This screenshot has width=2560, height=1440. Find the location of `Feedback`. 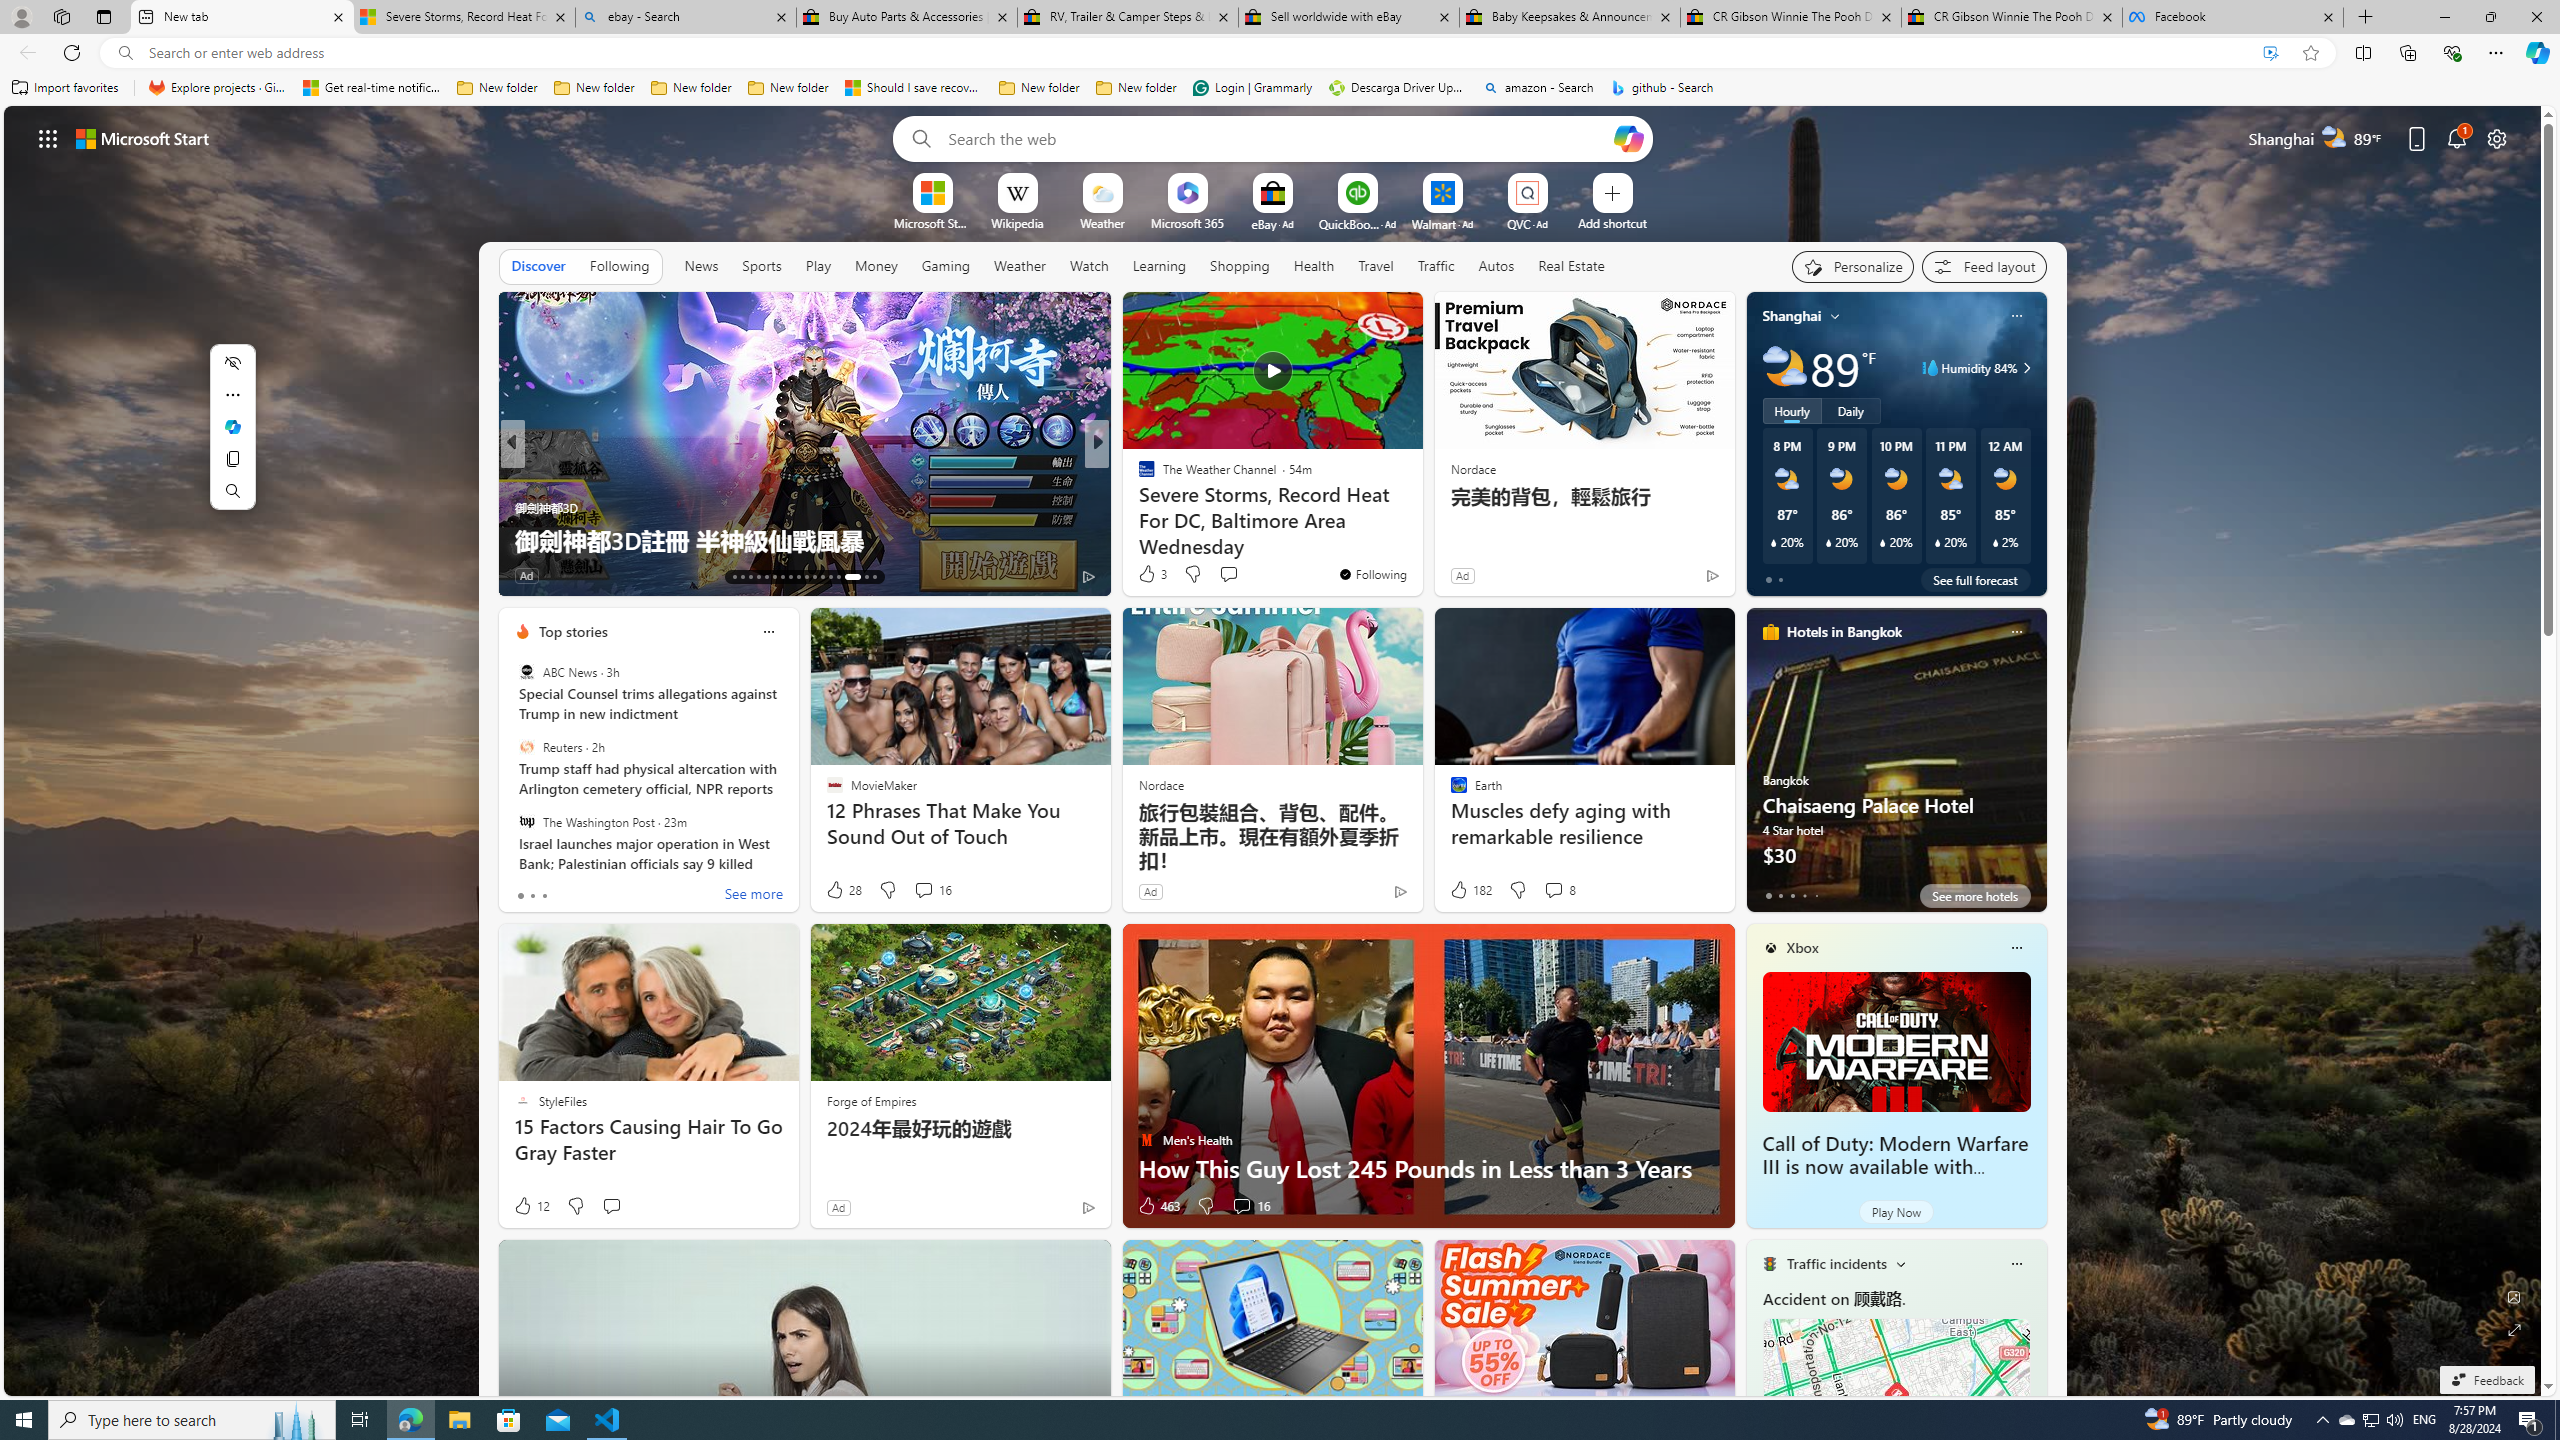

Feedback is located at coordinates (2486, 1380).